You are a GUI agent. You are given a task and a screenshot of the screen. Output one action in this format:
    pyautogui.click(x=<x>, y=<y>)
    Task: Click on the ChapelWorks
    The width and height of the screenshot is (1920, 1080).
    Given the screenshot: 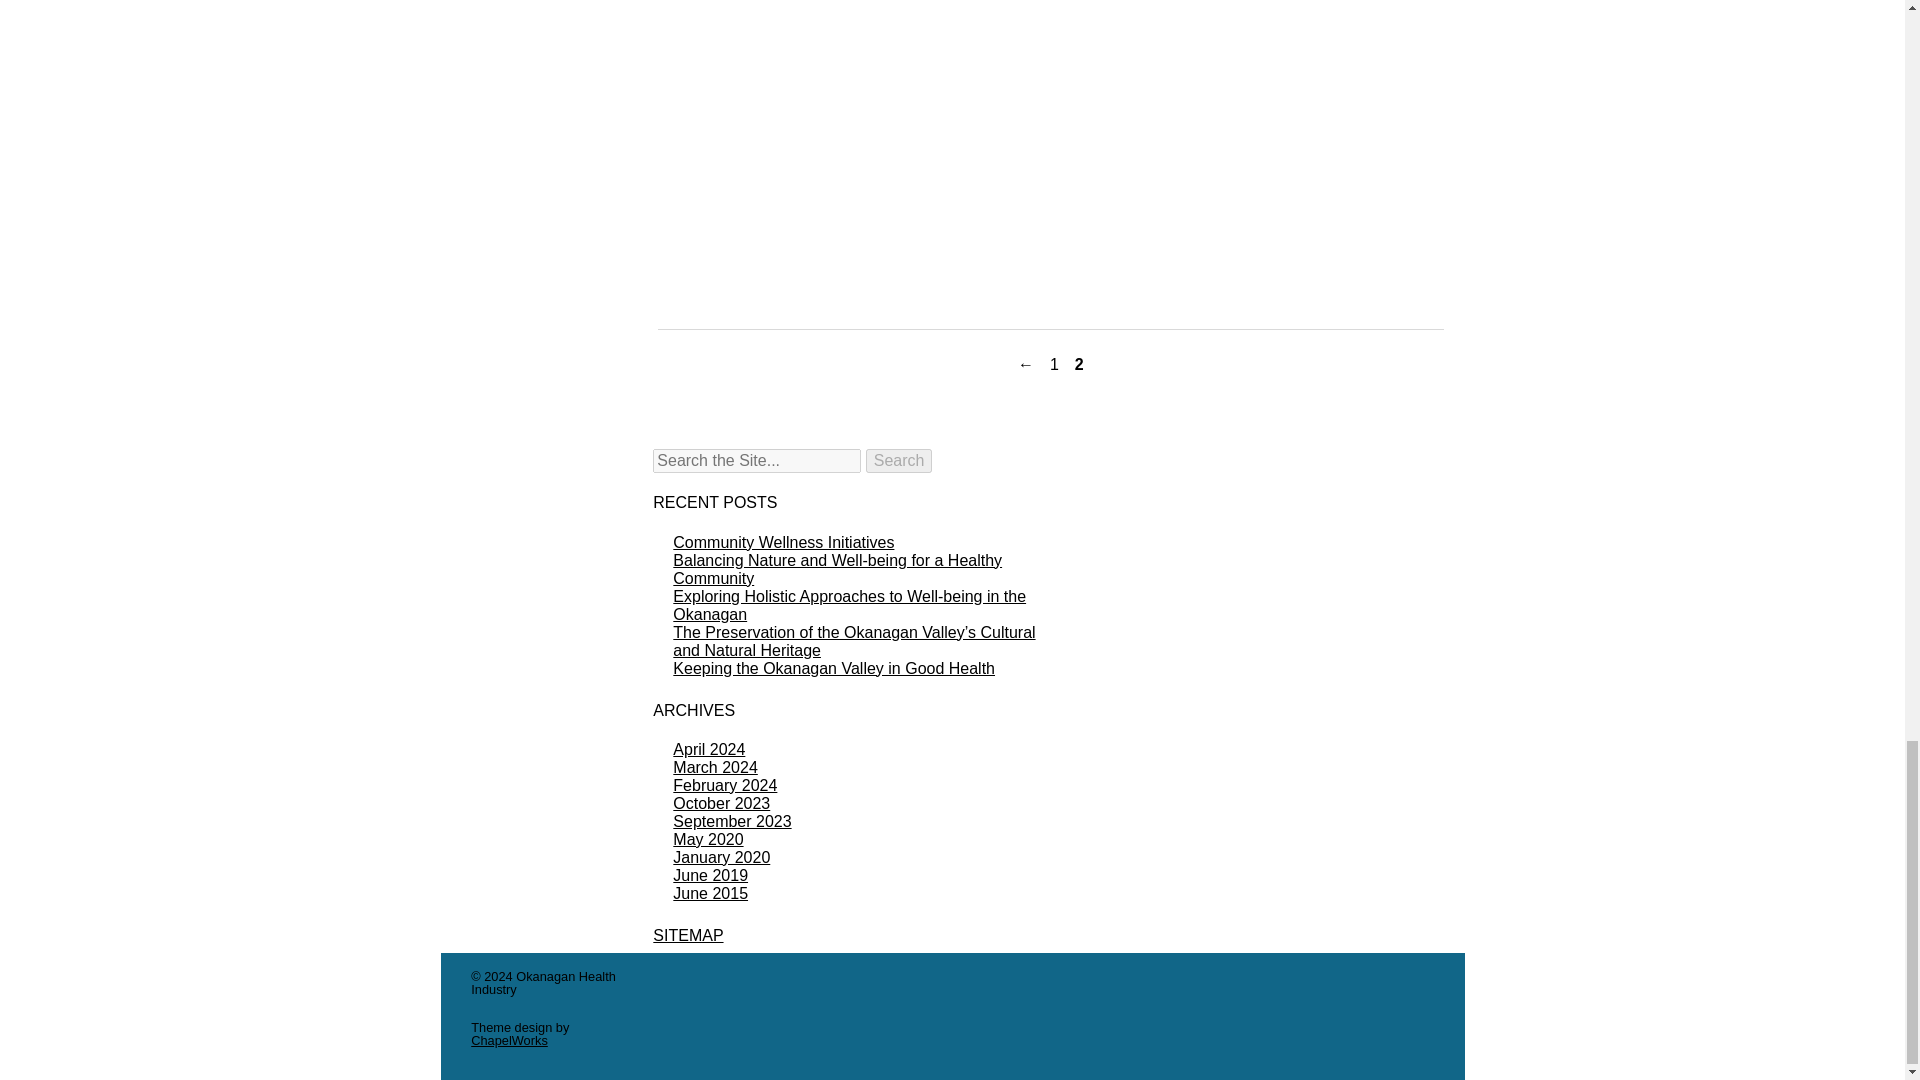 What is the action you would take?
    pyautogui.click(x=508, y=1040)
    